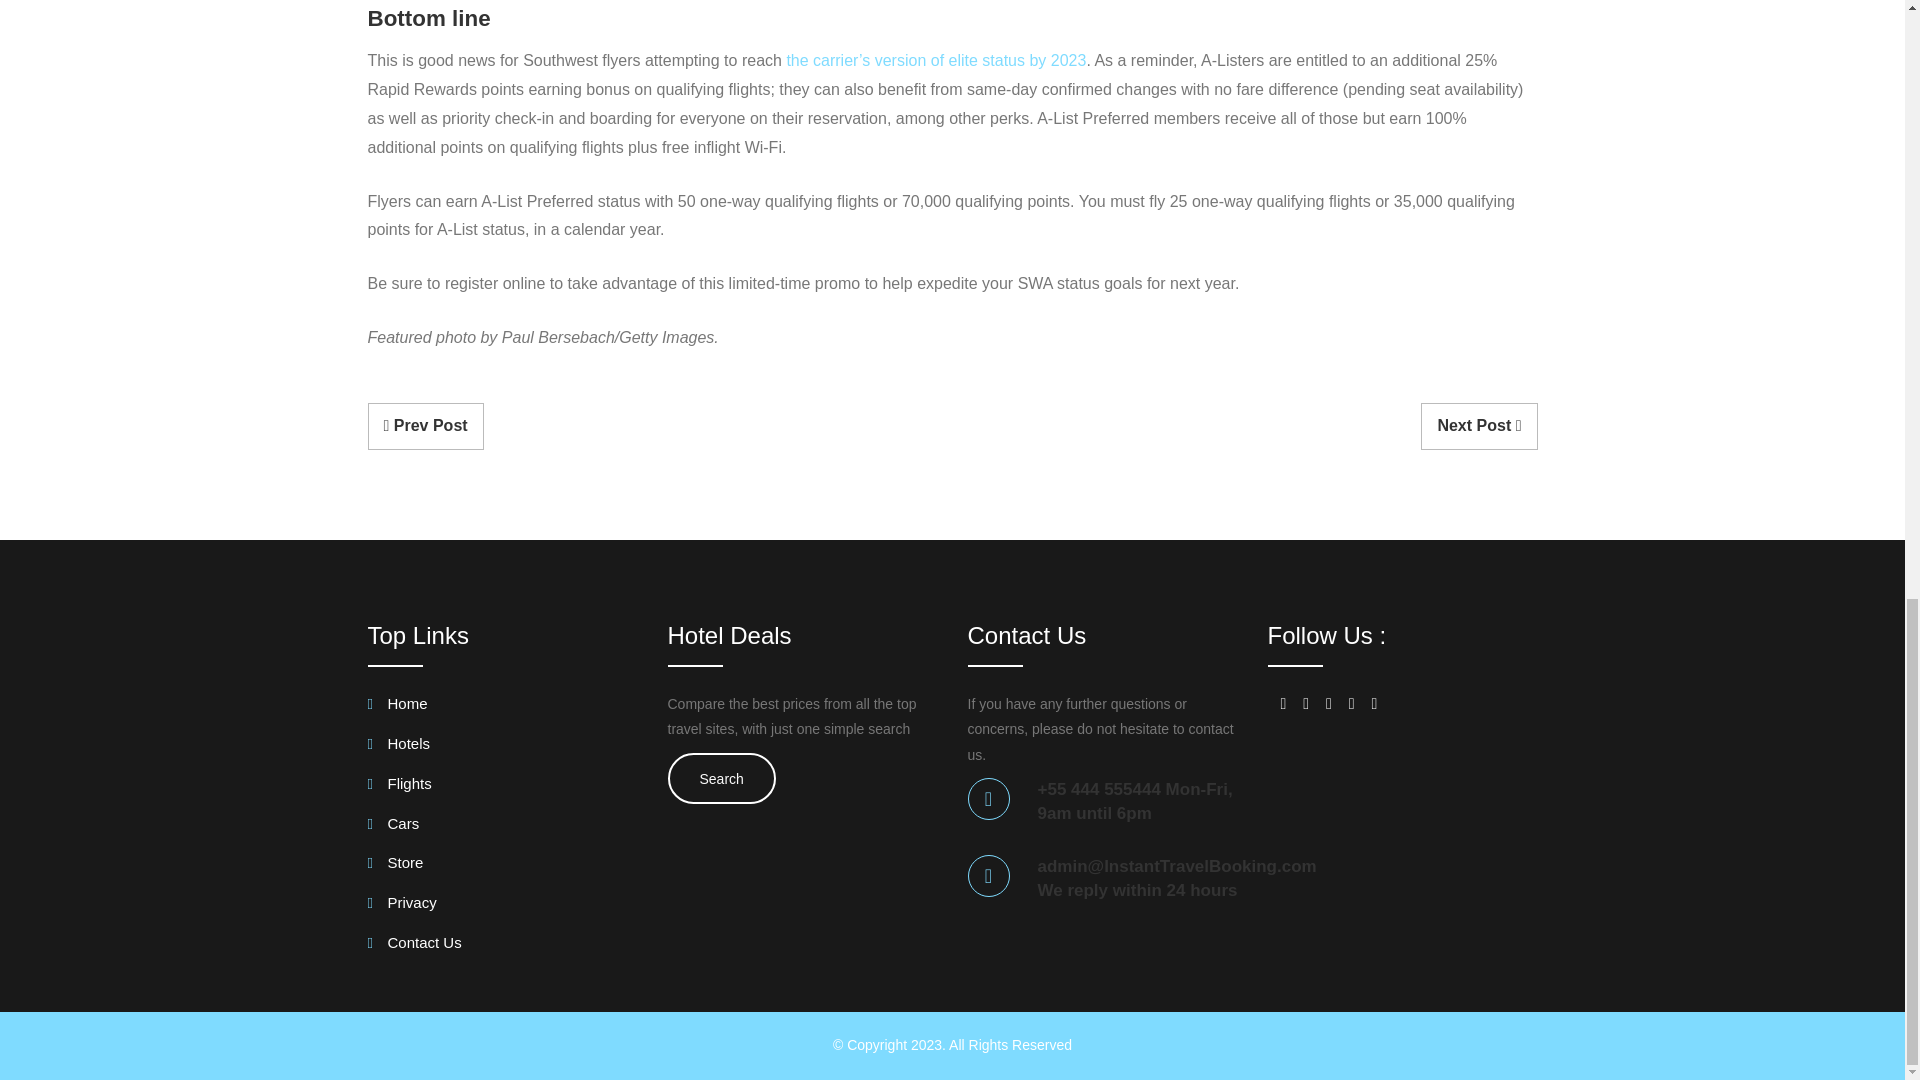  Describe the element at coordinates (400, 788) in the screenshot. I see `Flights` at that location.